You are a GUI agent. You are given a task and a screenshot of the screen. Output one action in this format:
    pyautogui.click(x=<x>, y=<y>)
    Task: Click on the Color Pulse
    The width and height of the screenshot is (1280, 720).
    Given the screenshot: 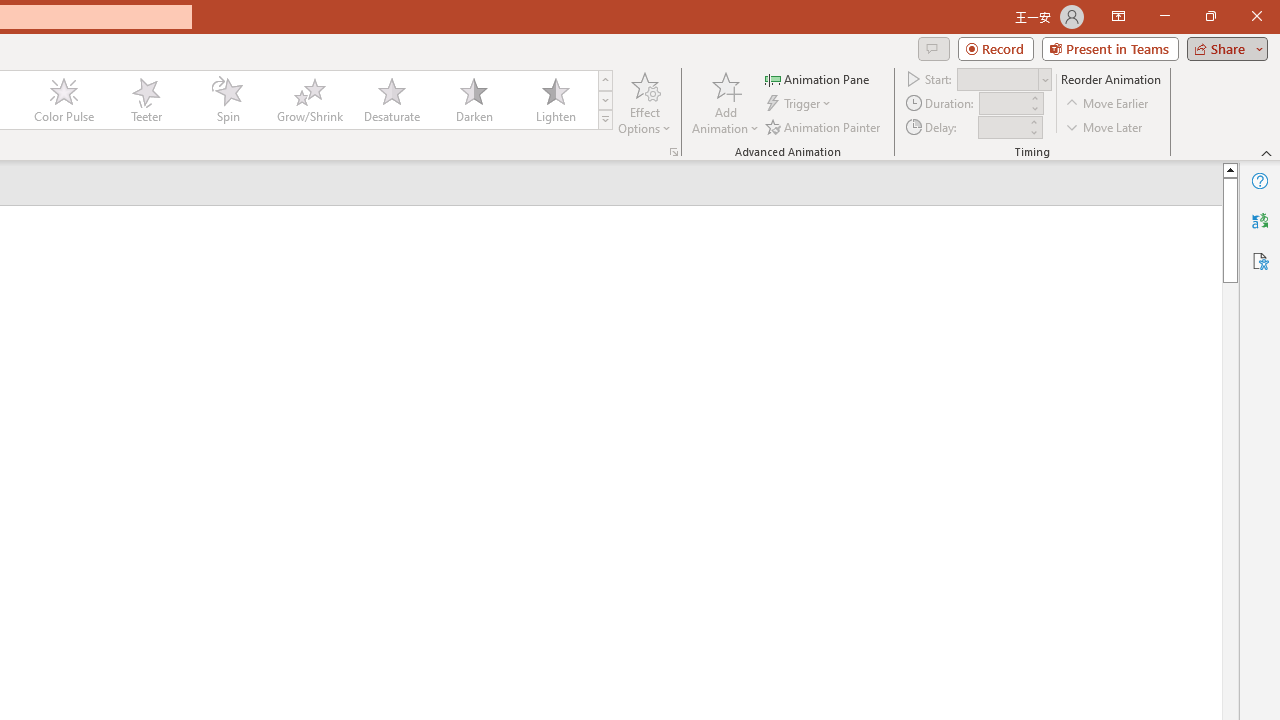 What is the action you would take?
    pyautogui.click(x=64, y=100)
    